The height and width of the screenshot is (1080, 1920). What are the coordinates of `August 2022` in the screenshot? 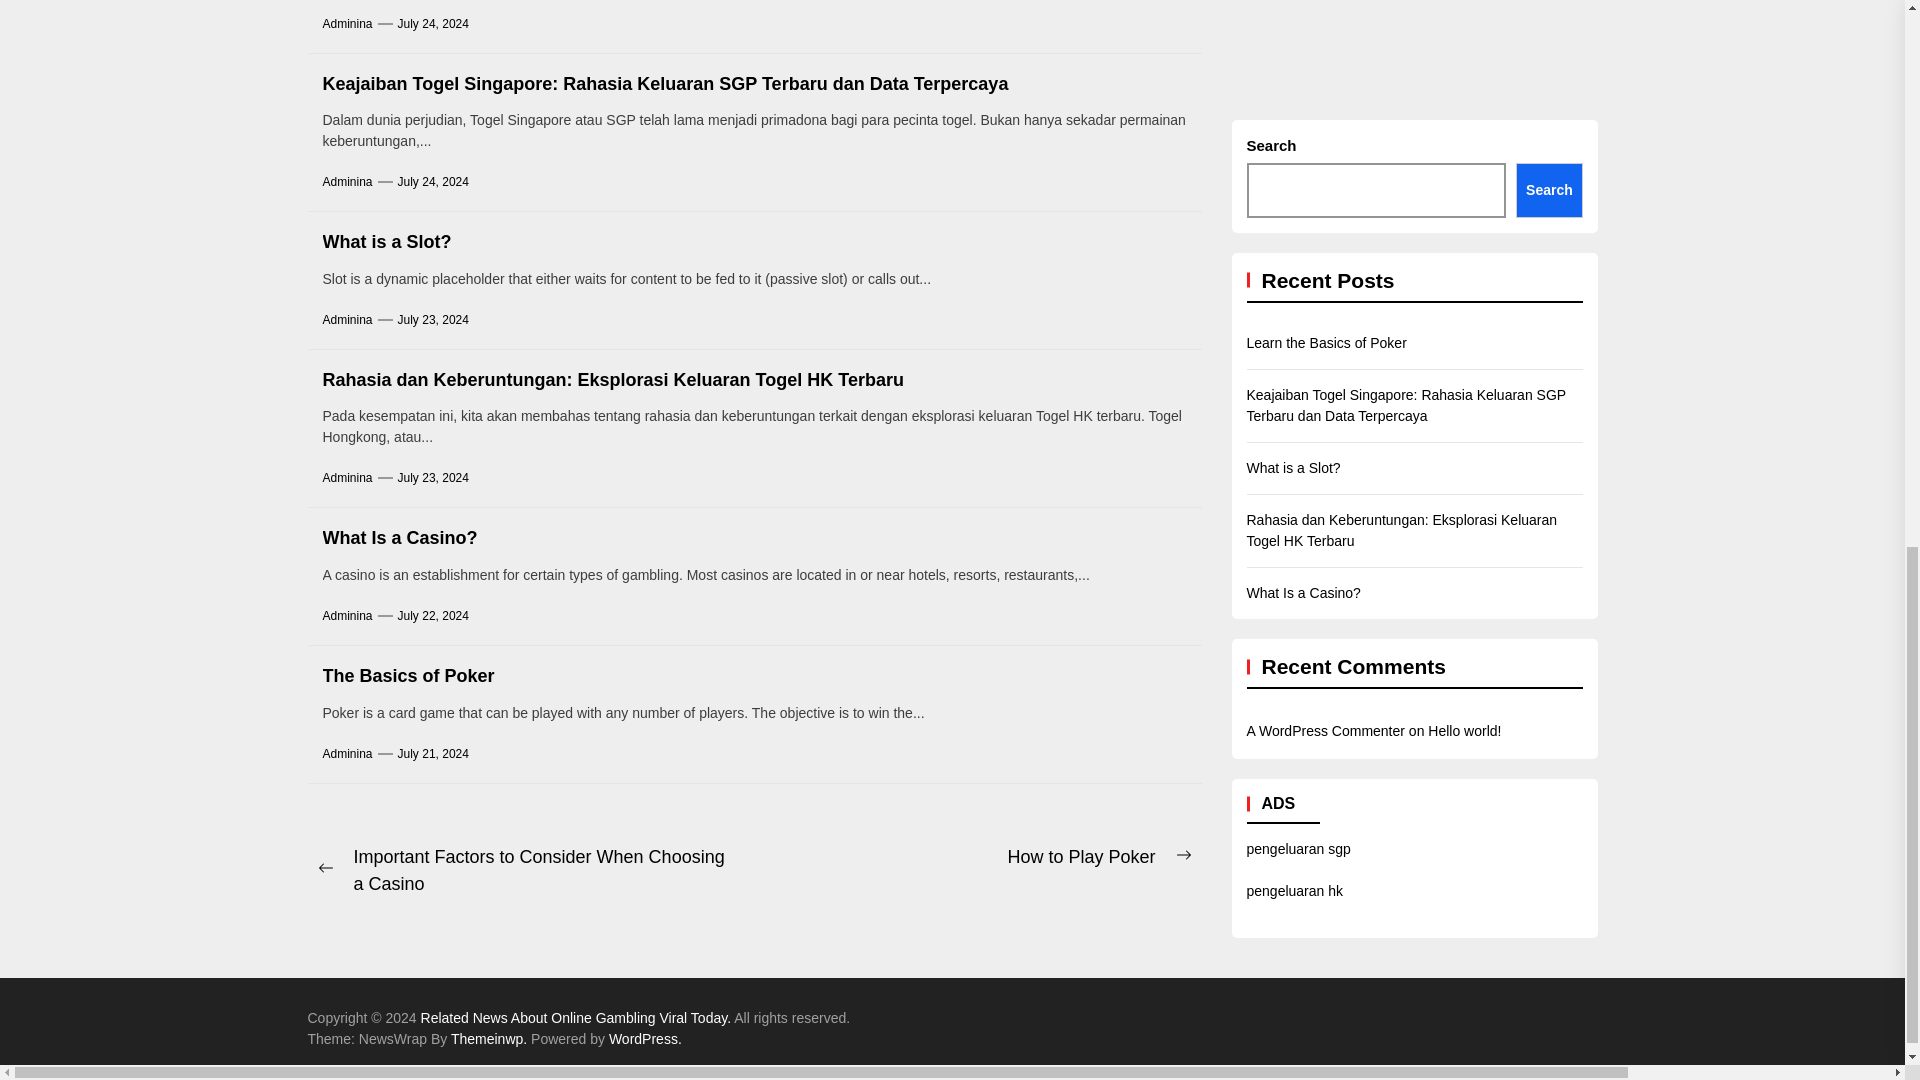 It's located at (1864, 191).